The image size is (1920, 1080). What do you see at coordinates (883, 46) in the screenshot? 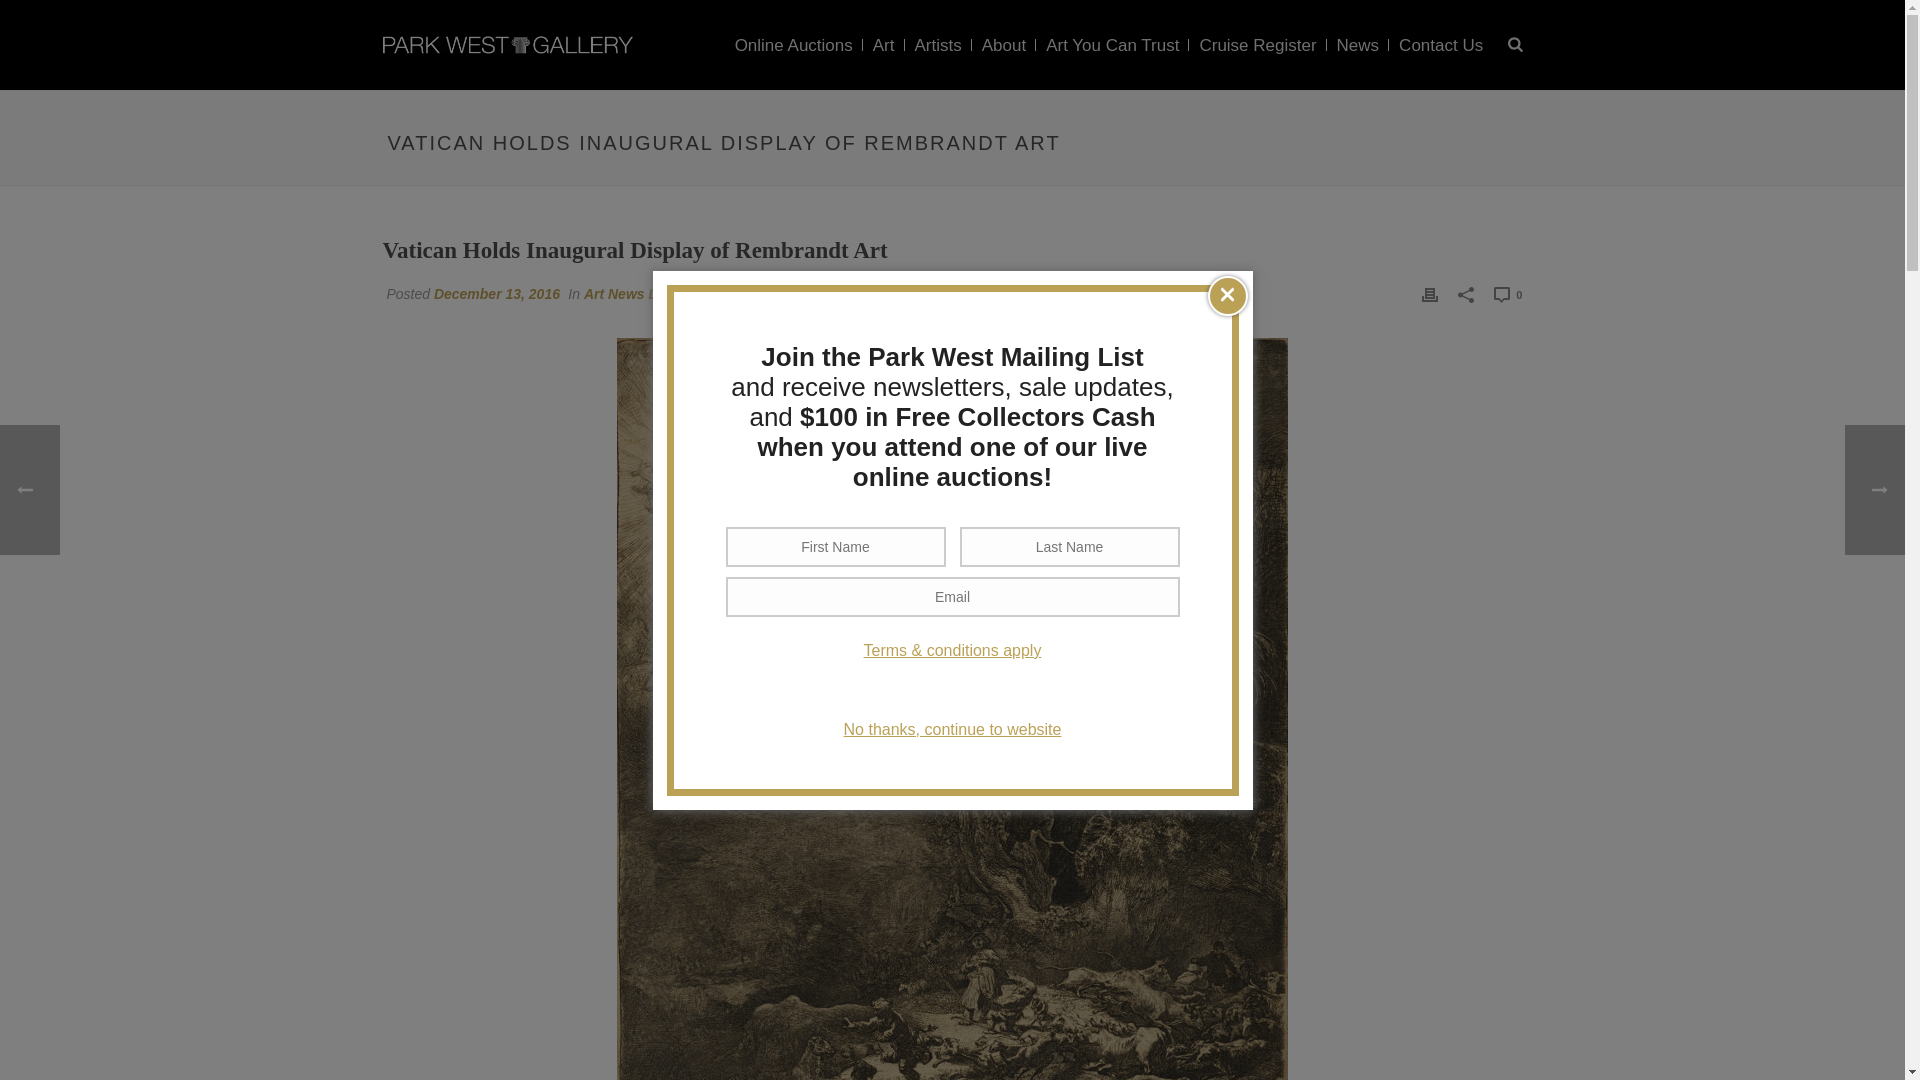
I see `Art` at bounding box center [883, 46].